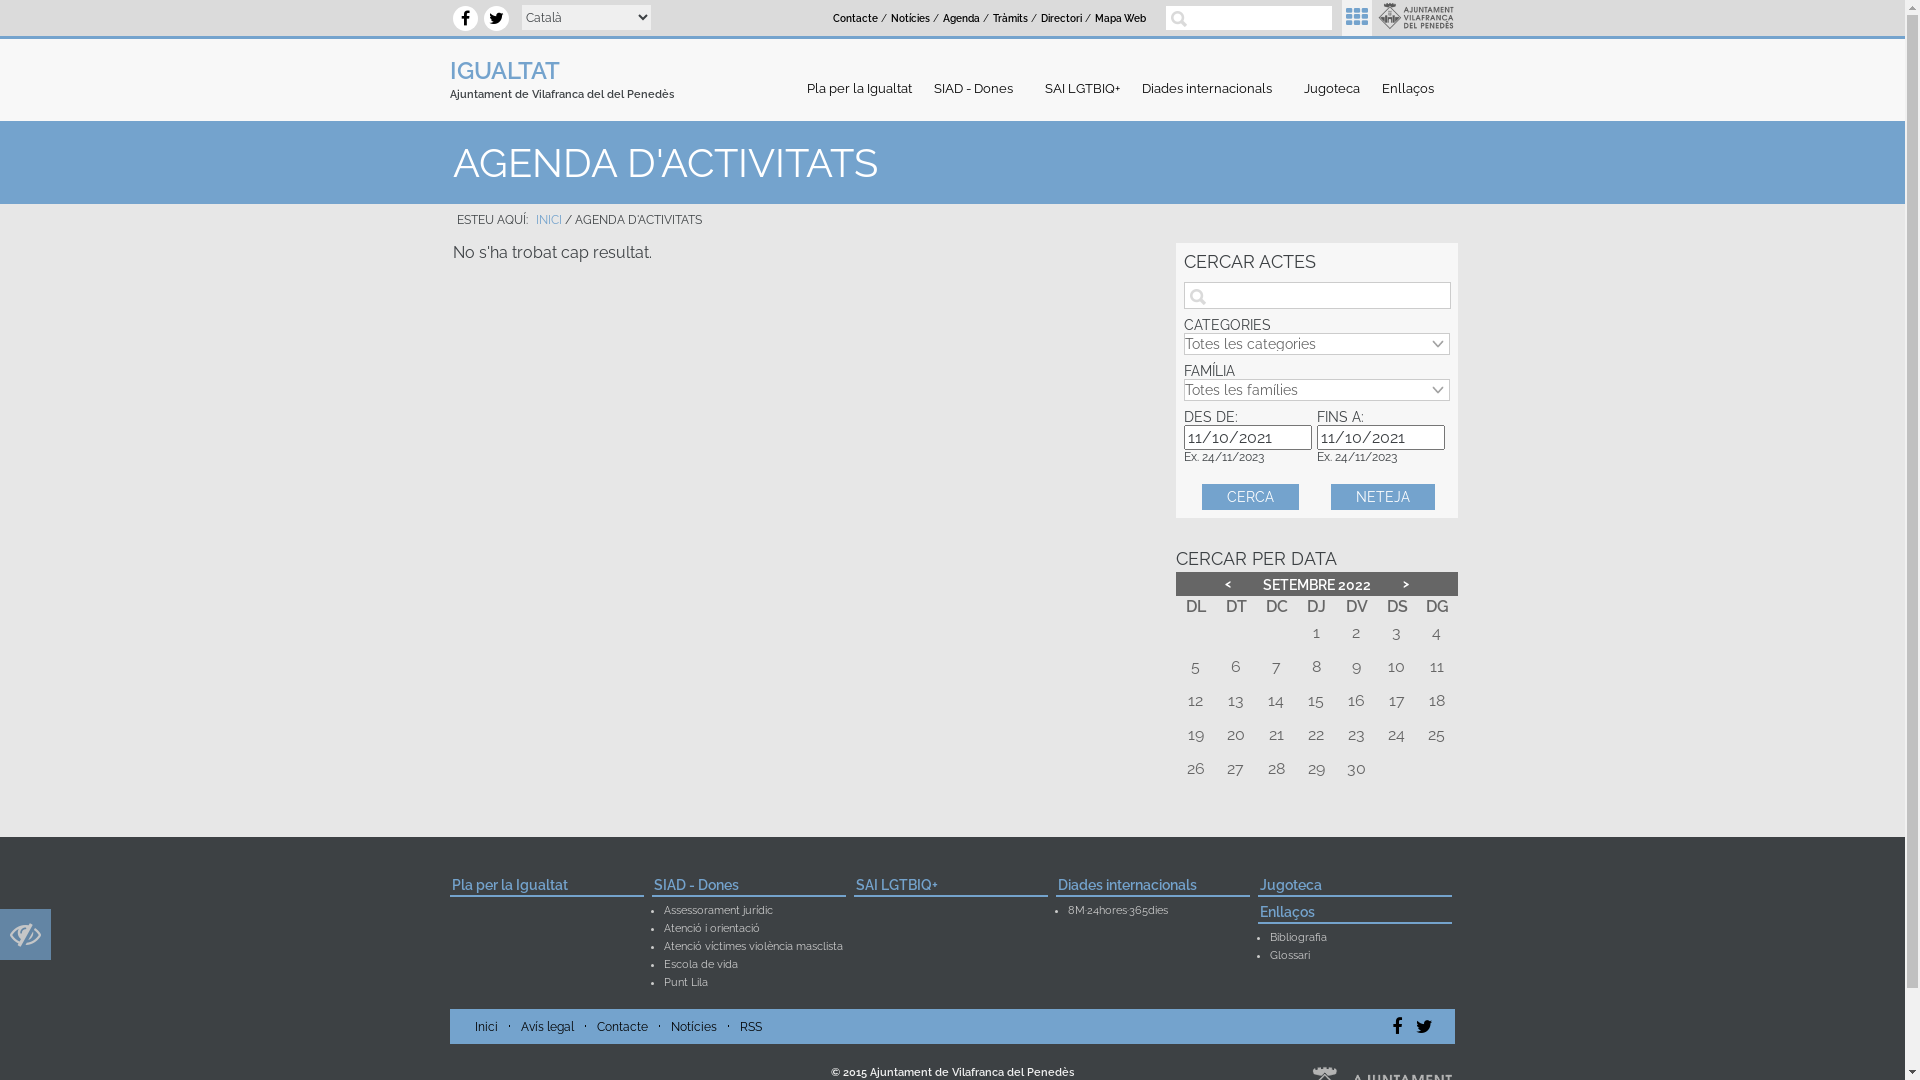 The height and width of the screenshot is (1080, 1920). Describe the element at coordinates (1298, 938) in the screenshot. I see `Bibliografia` at that location.